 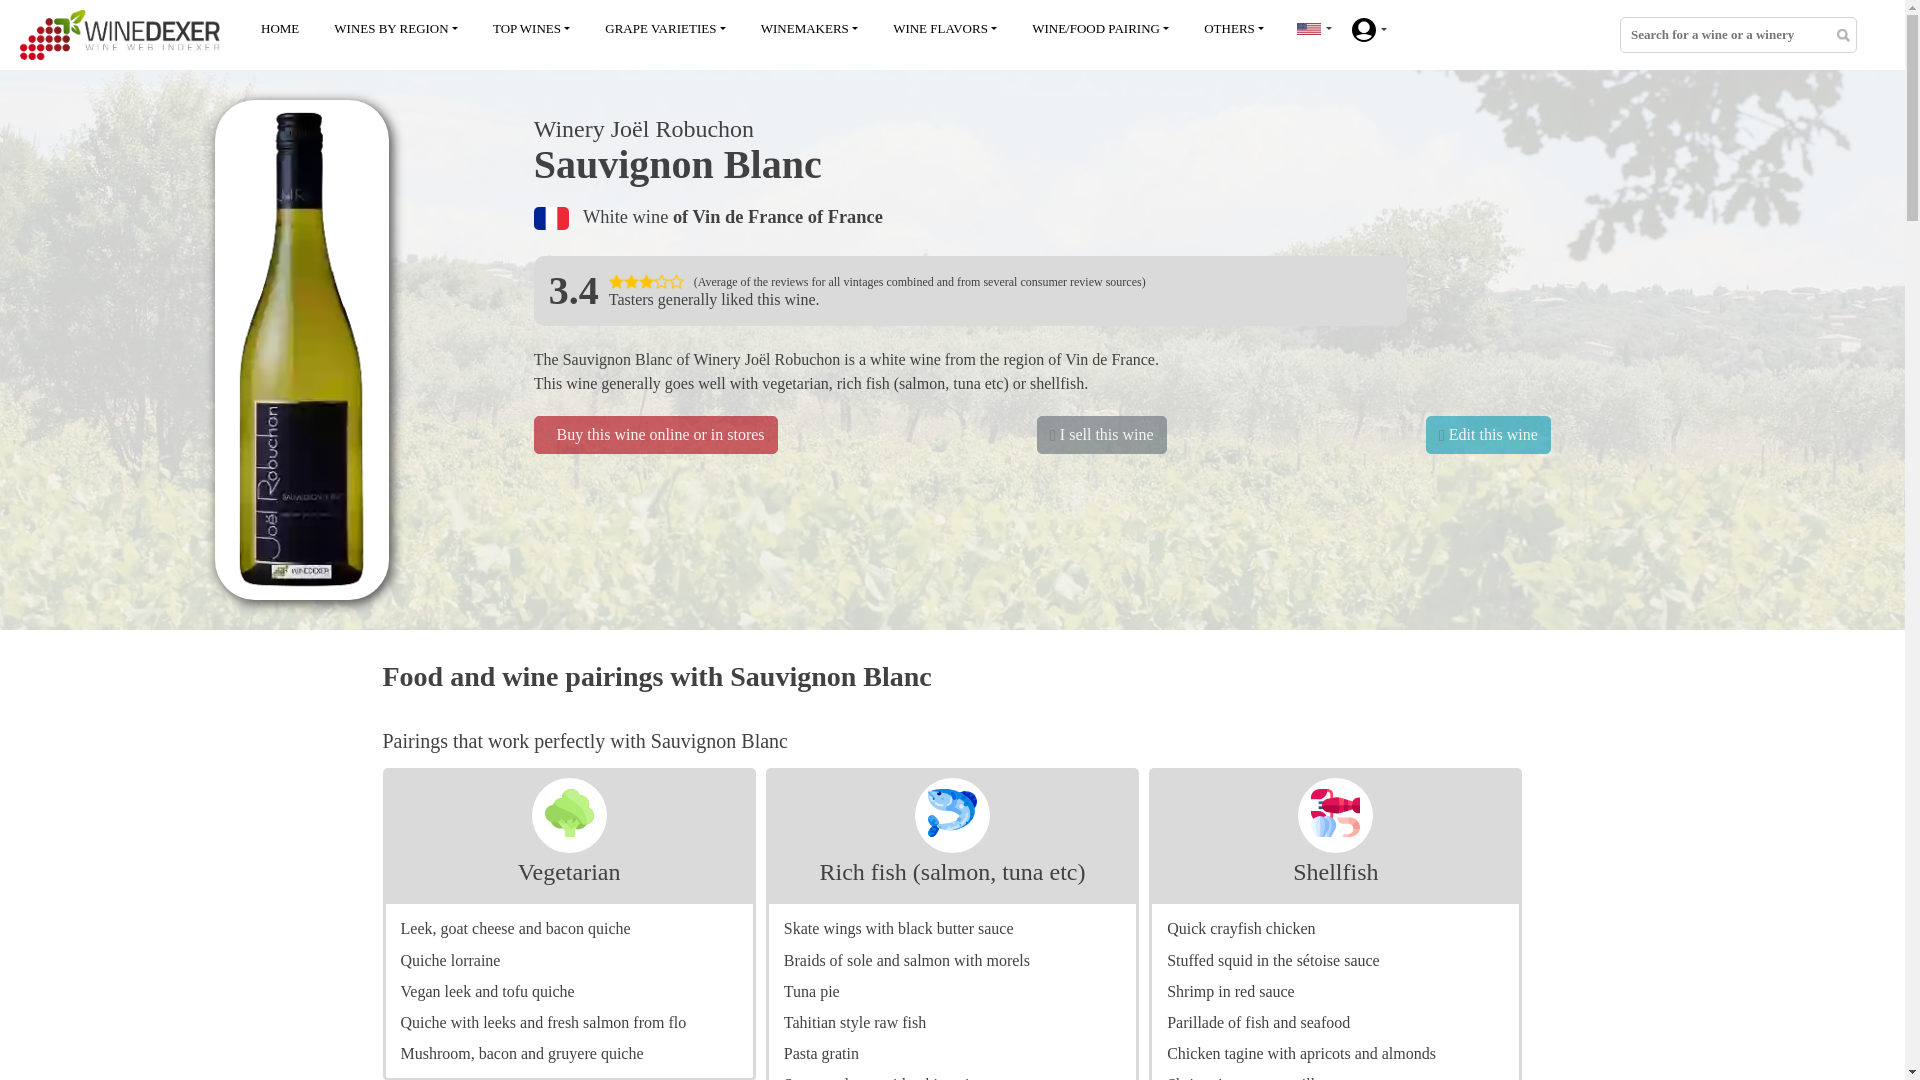 I want to click on Wine and food pairings with Vegetarian, so click(x=569, y=871).